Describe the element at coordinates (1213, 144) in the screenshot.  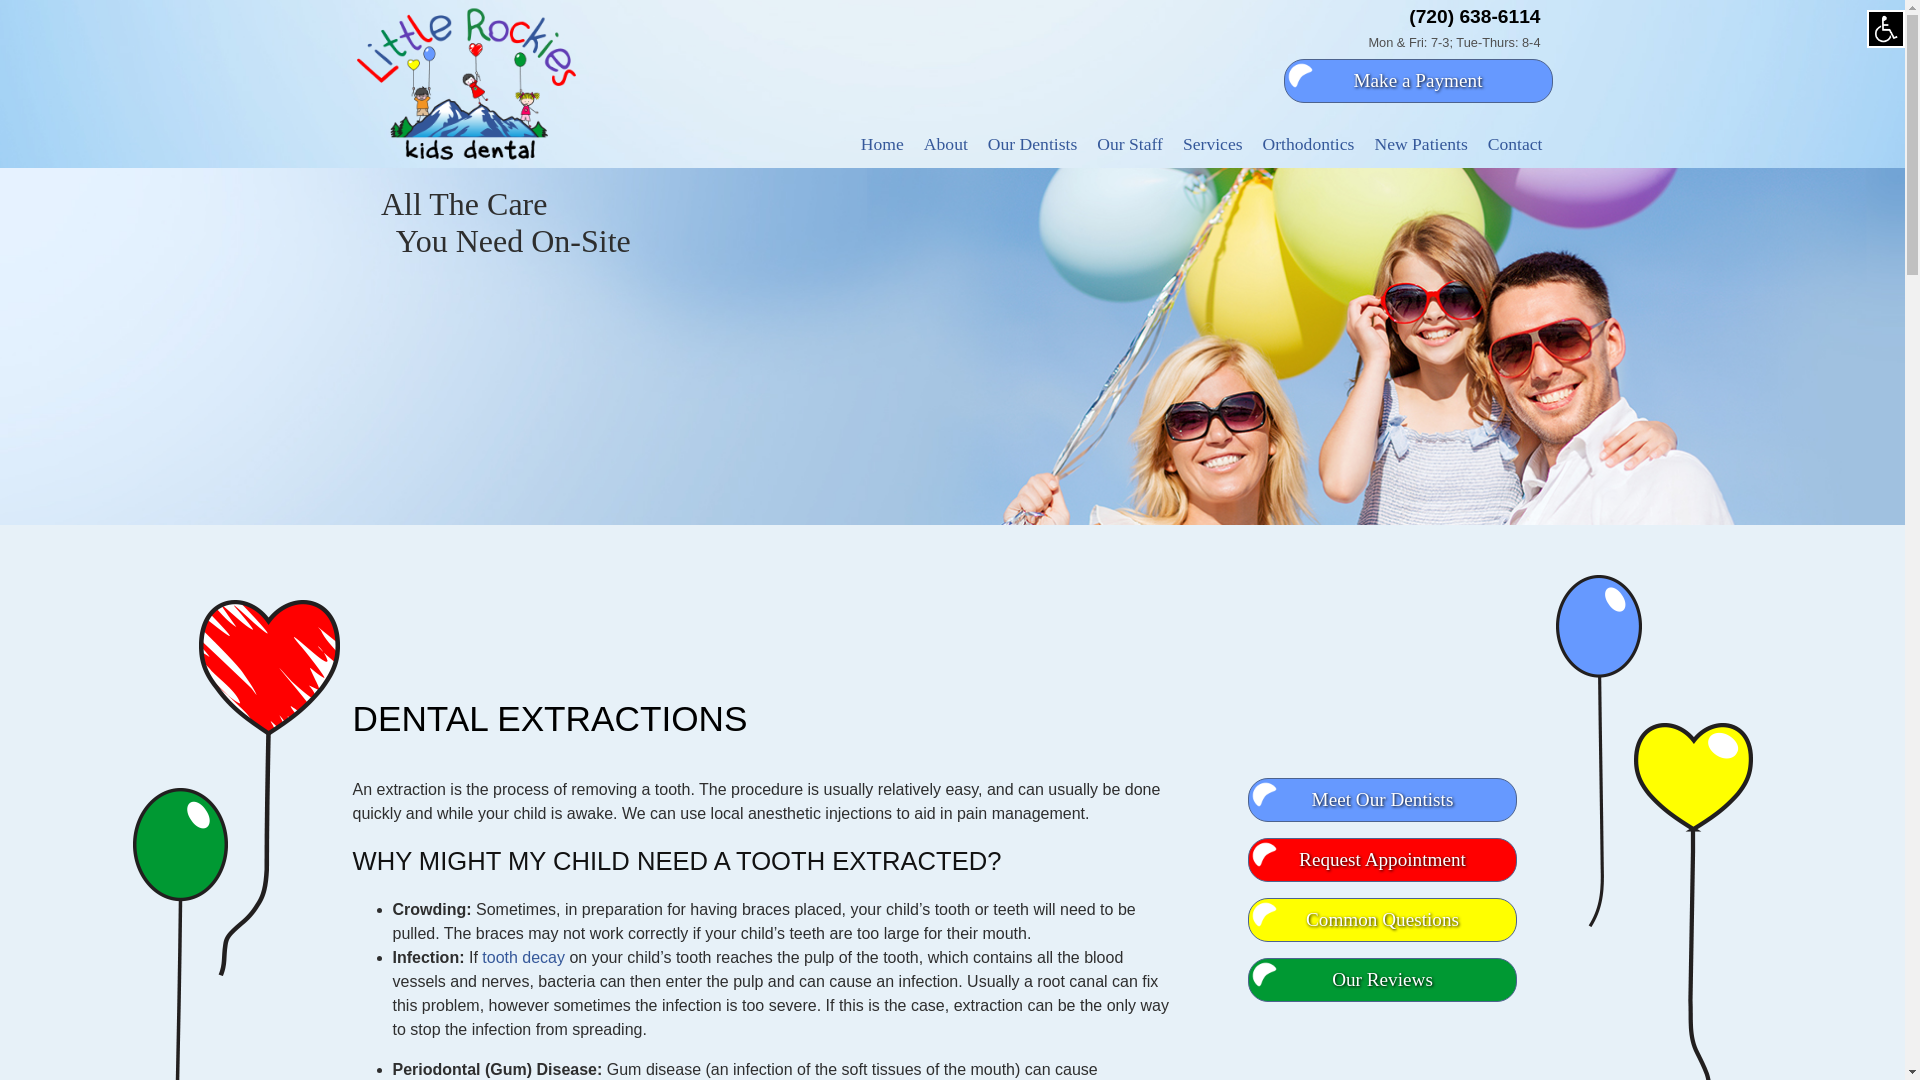
I see `Services` at that location.